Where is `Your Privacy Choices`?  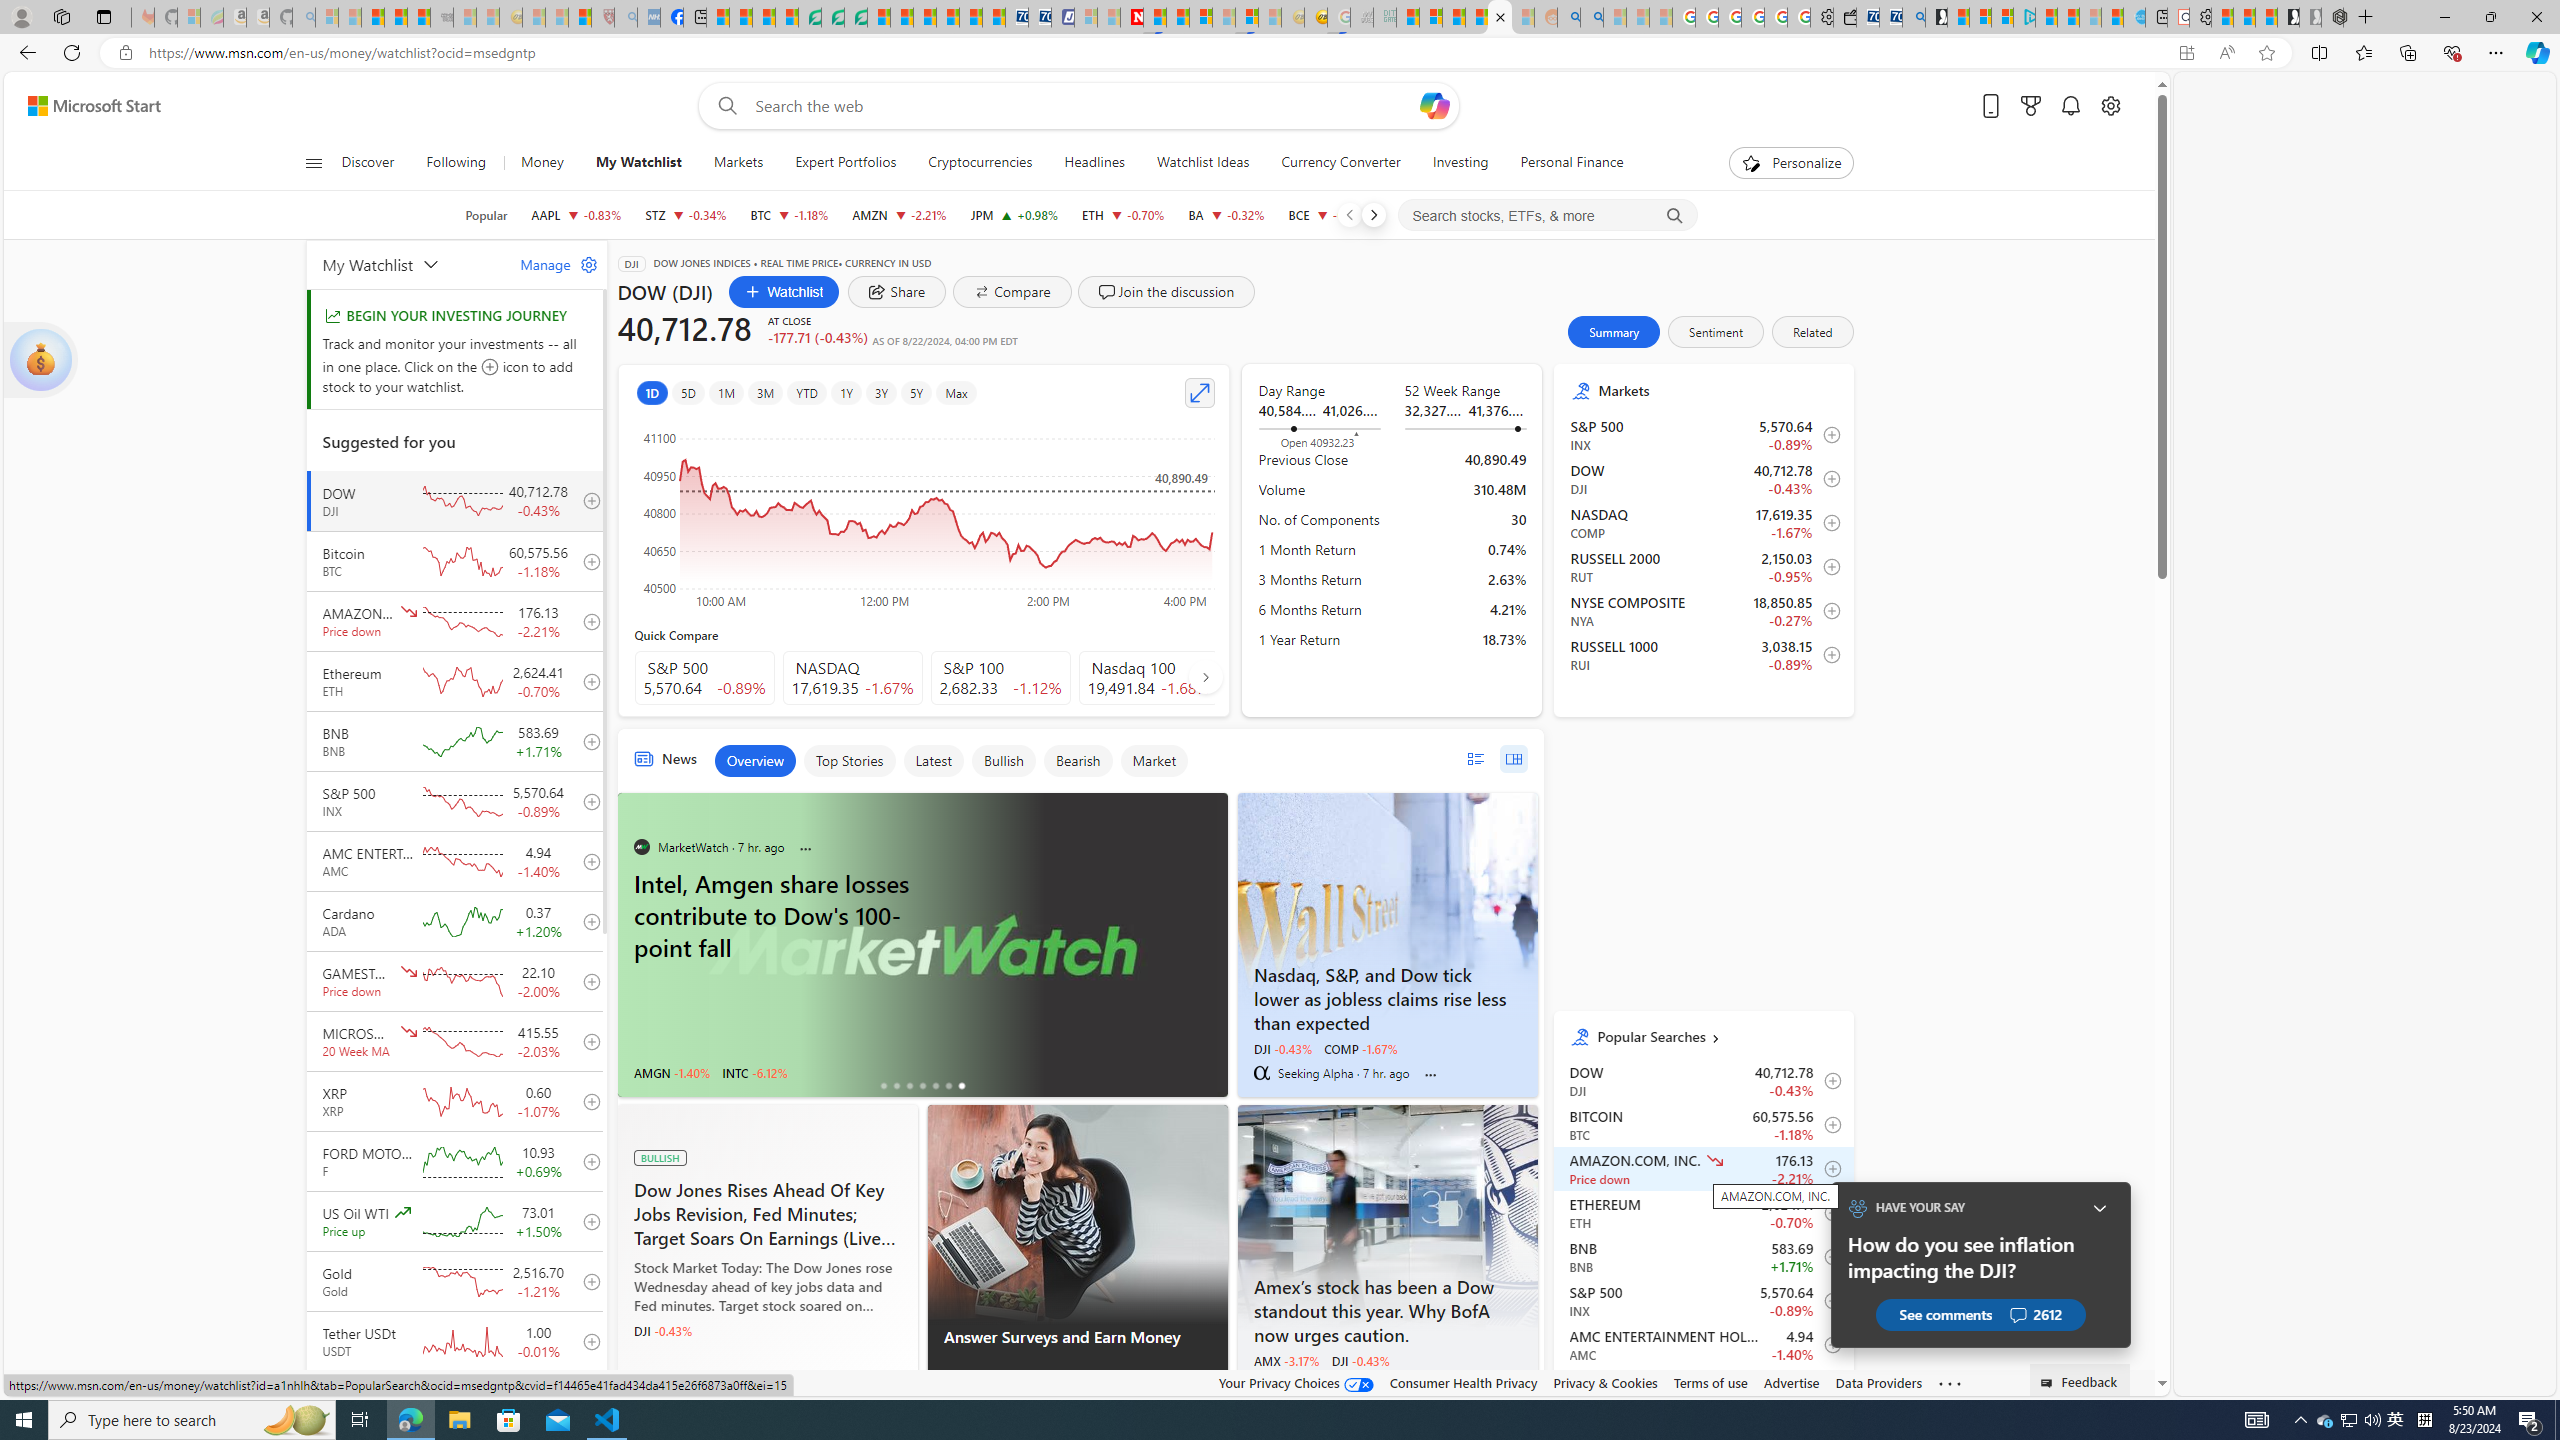
Your Privacy Choices is located at coordinates (1296, 1382).